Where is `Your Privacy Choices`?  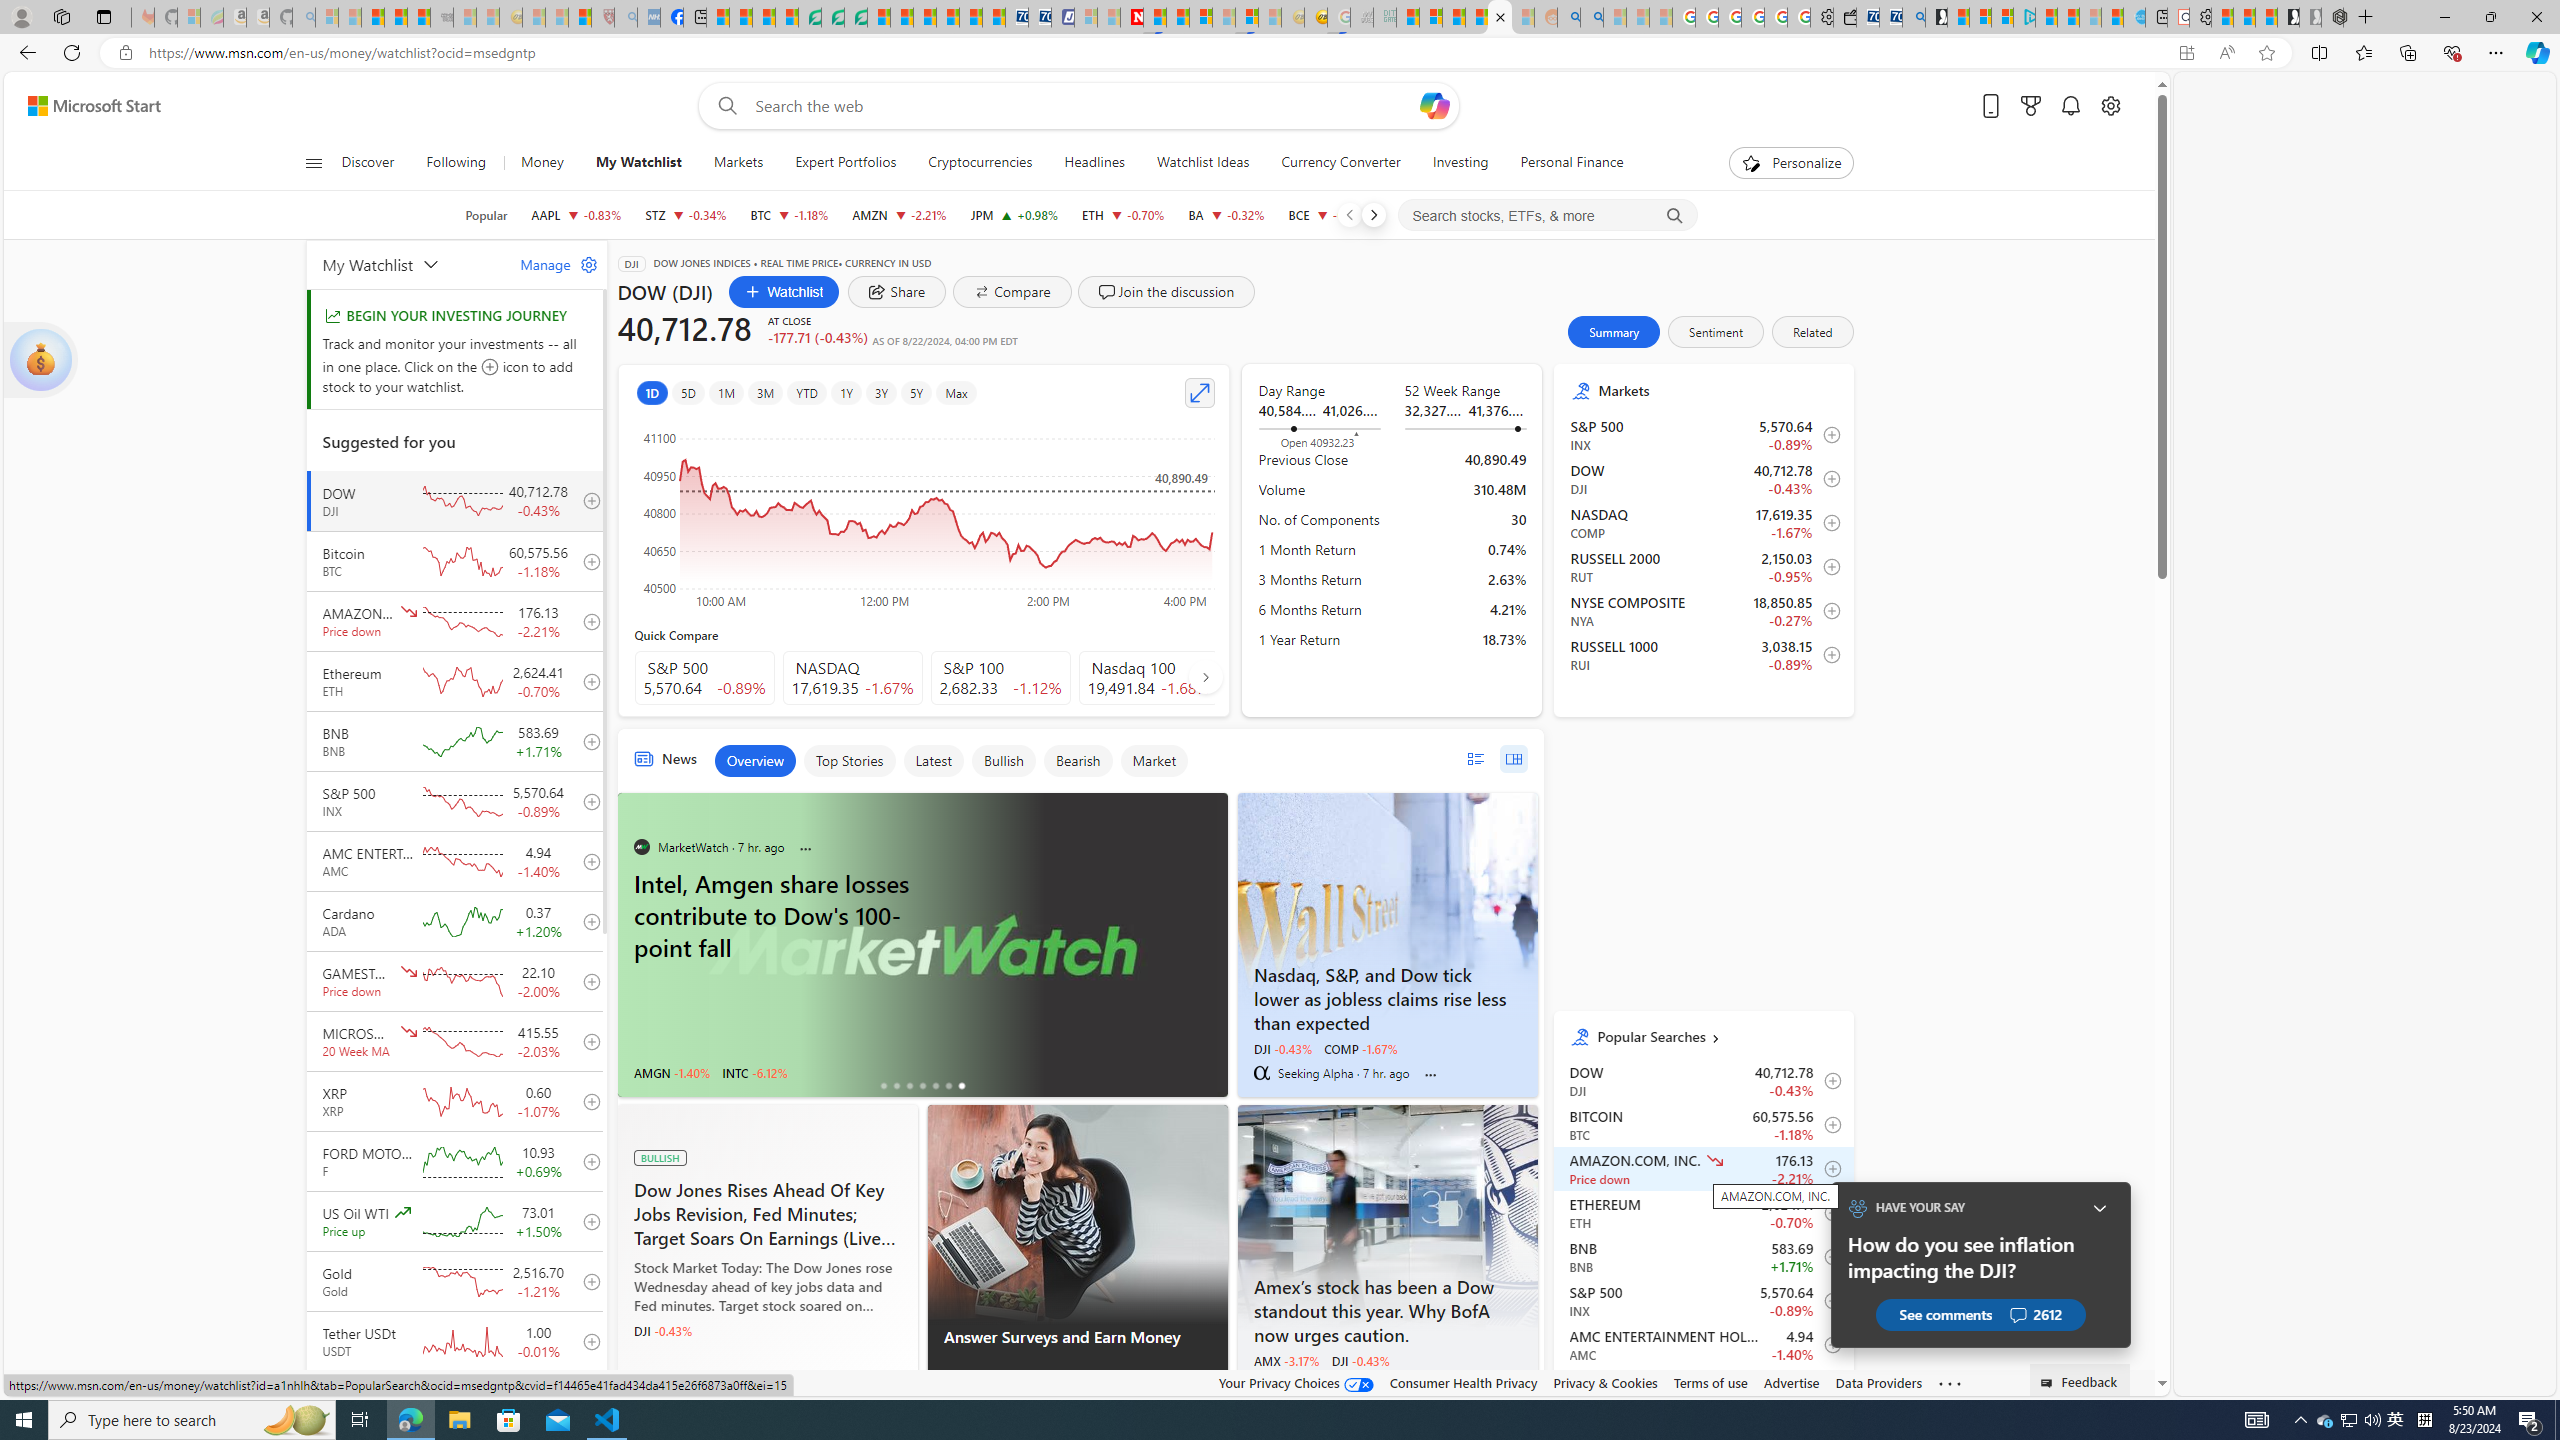
Your Privacy Choices is located at coordinates (1296, 1382).